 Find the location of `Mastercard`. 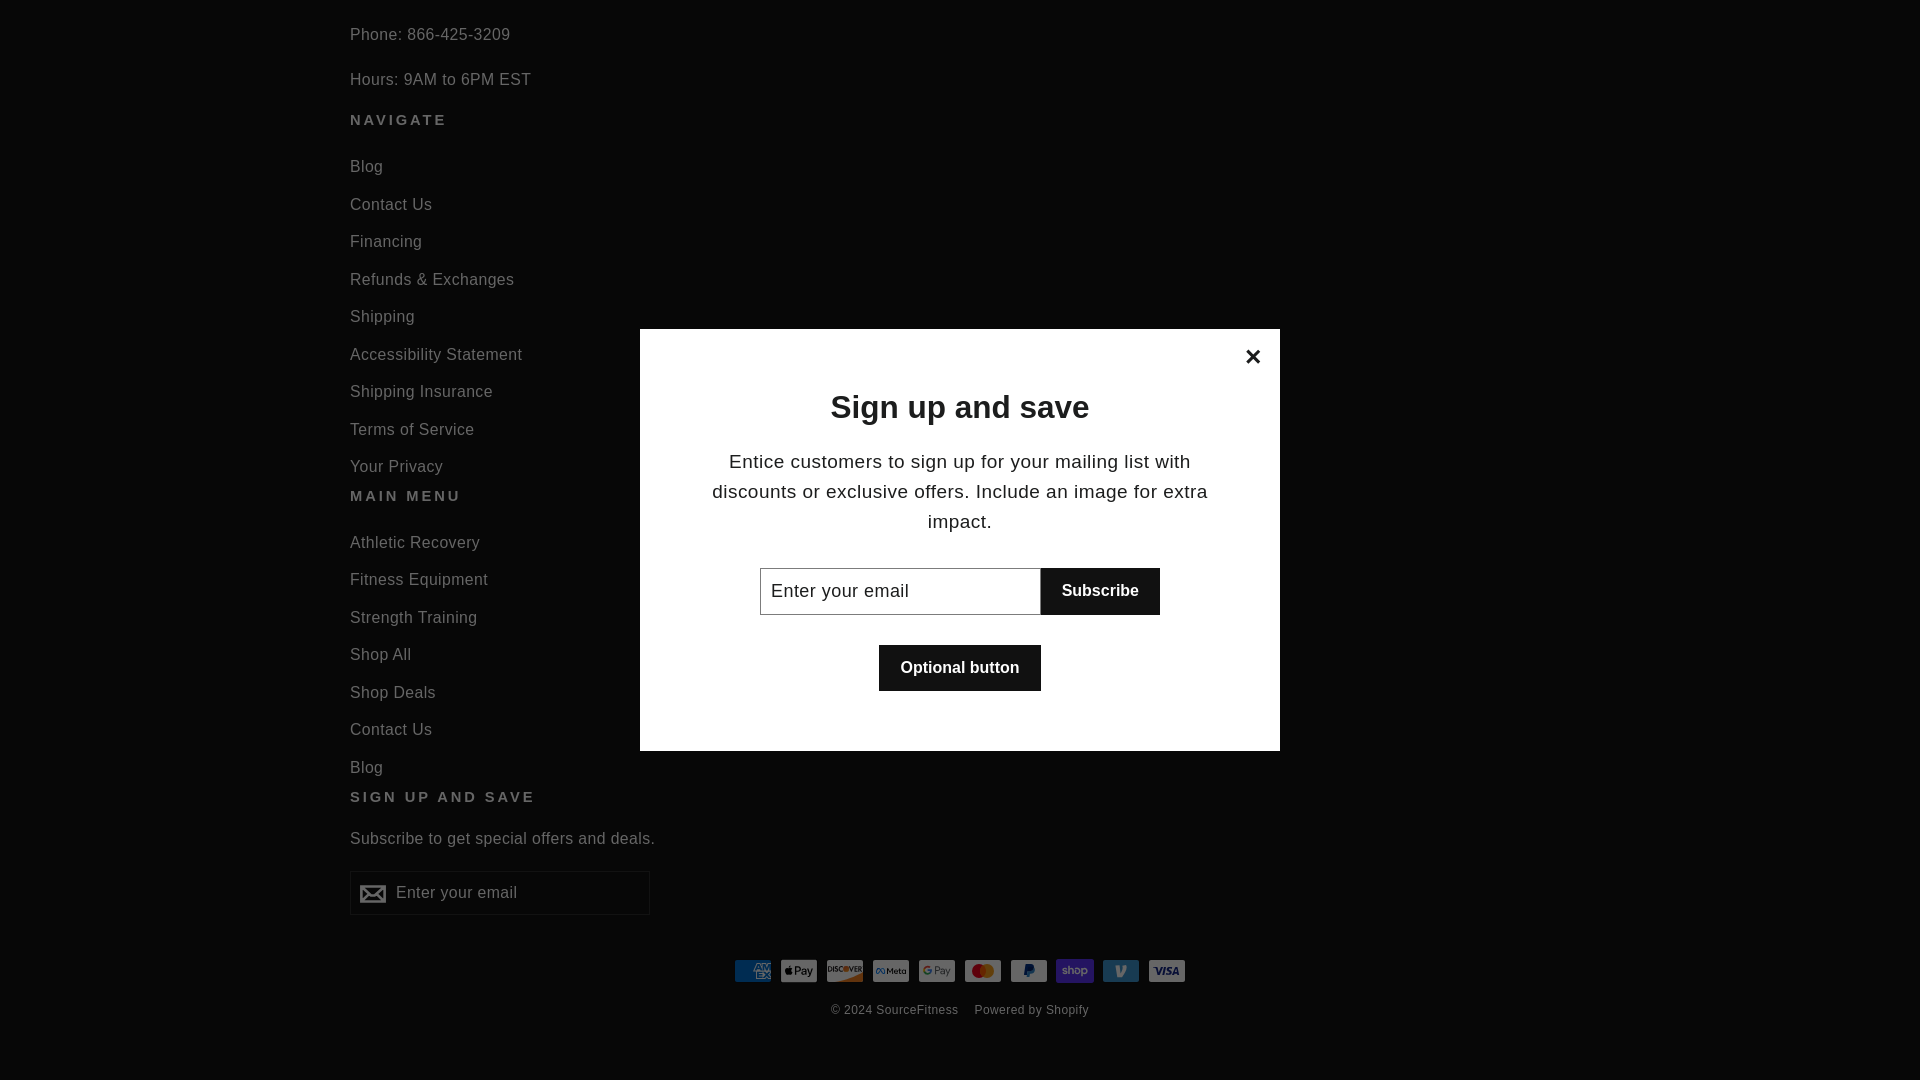

Mastercard is located at coordinates (982, 970).